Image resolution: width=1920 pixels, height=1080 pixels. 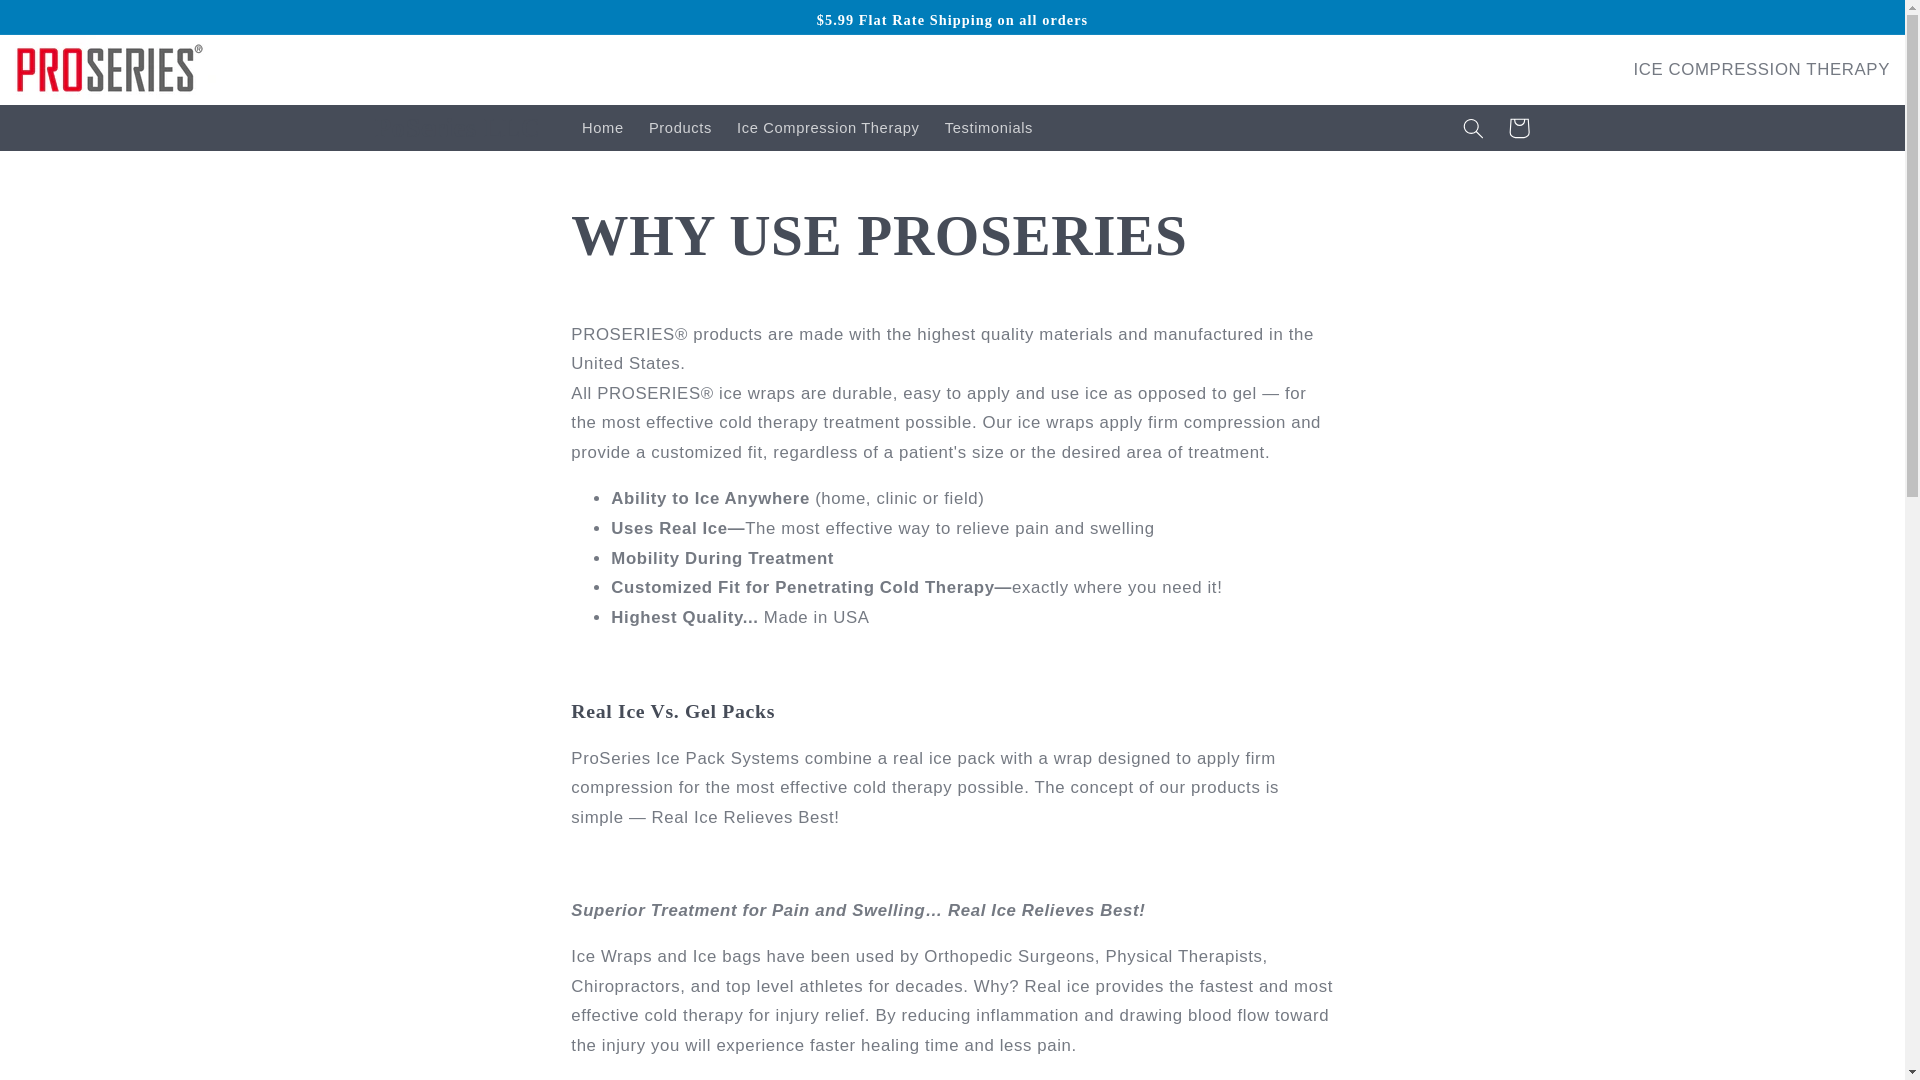 What do you see at coordinates (602, 128) in the screenshot?
I see `Home` at bounding box center [602, 128].